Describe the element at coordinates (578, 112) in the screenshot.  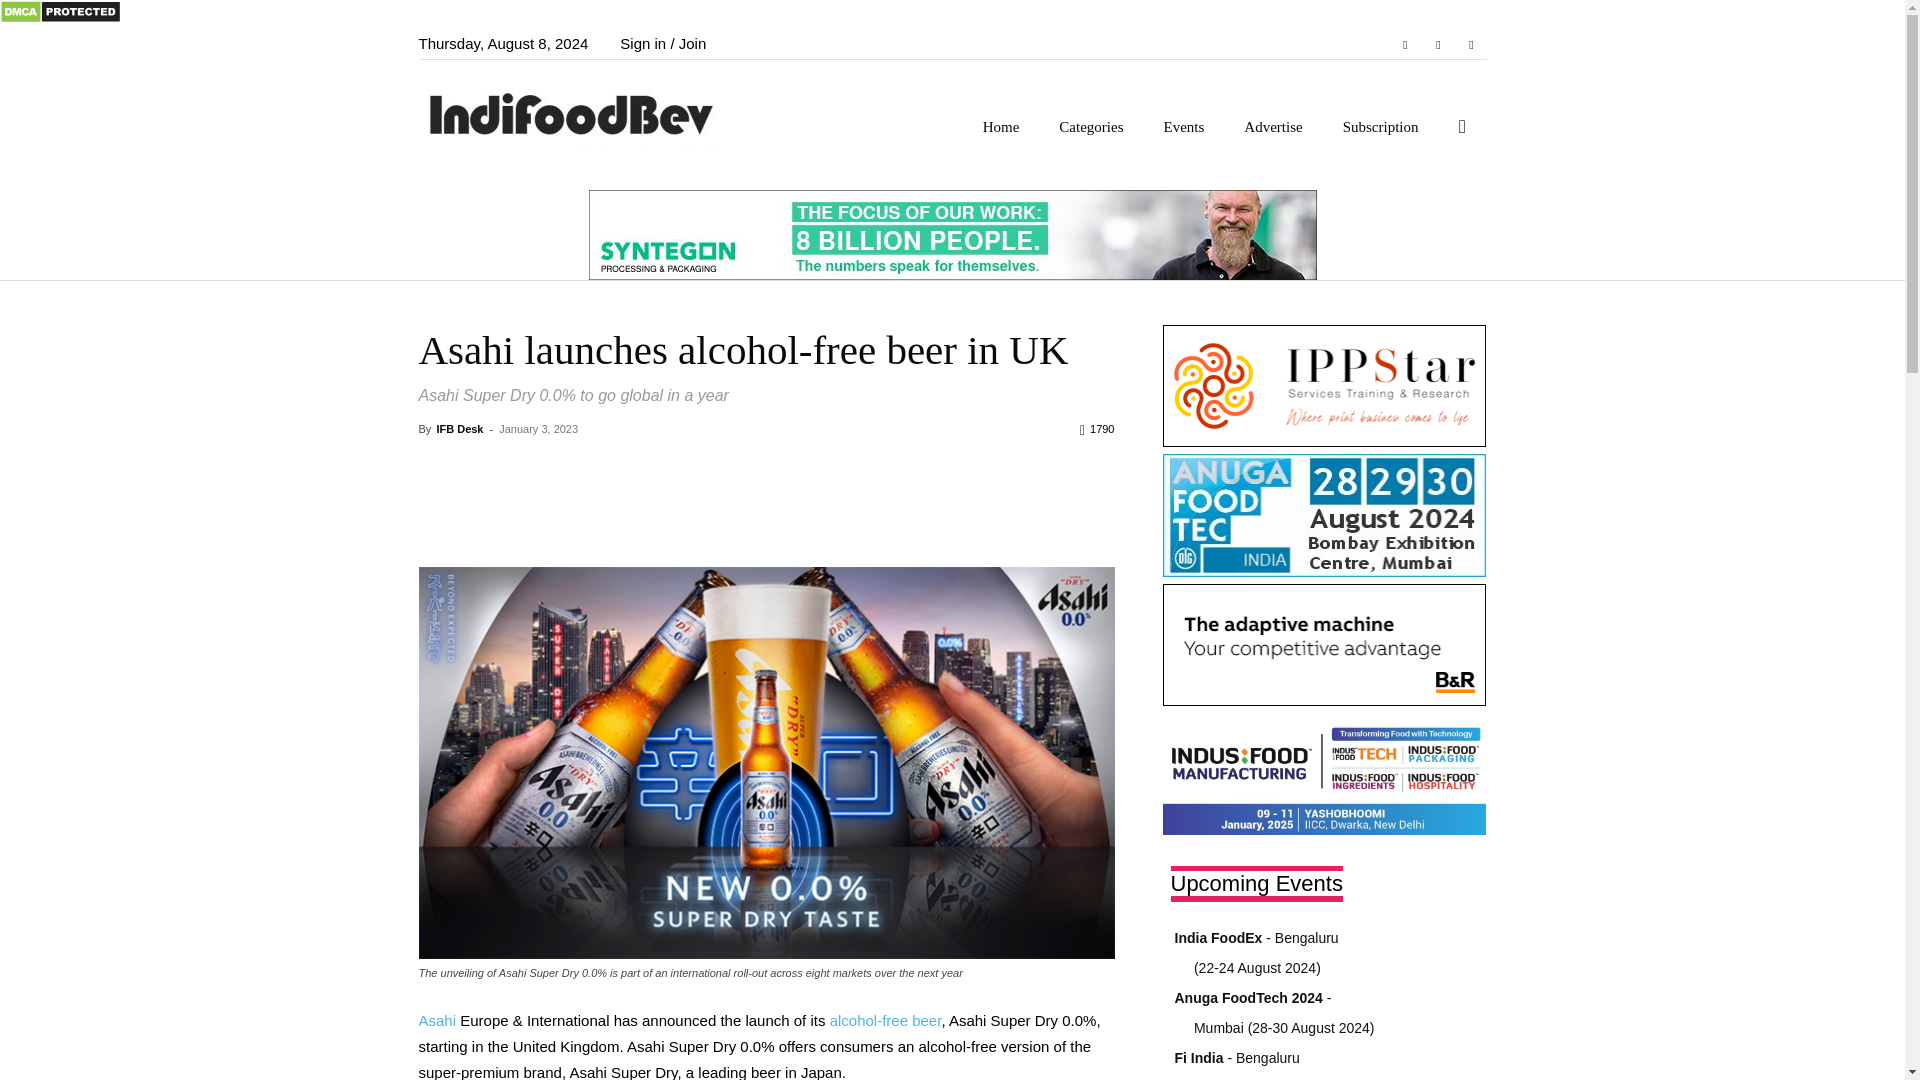
I see `IndiFoodBev` at that location.